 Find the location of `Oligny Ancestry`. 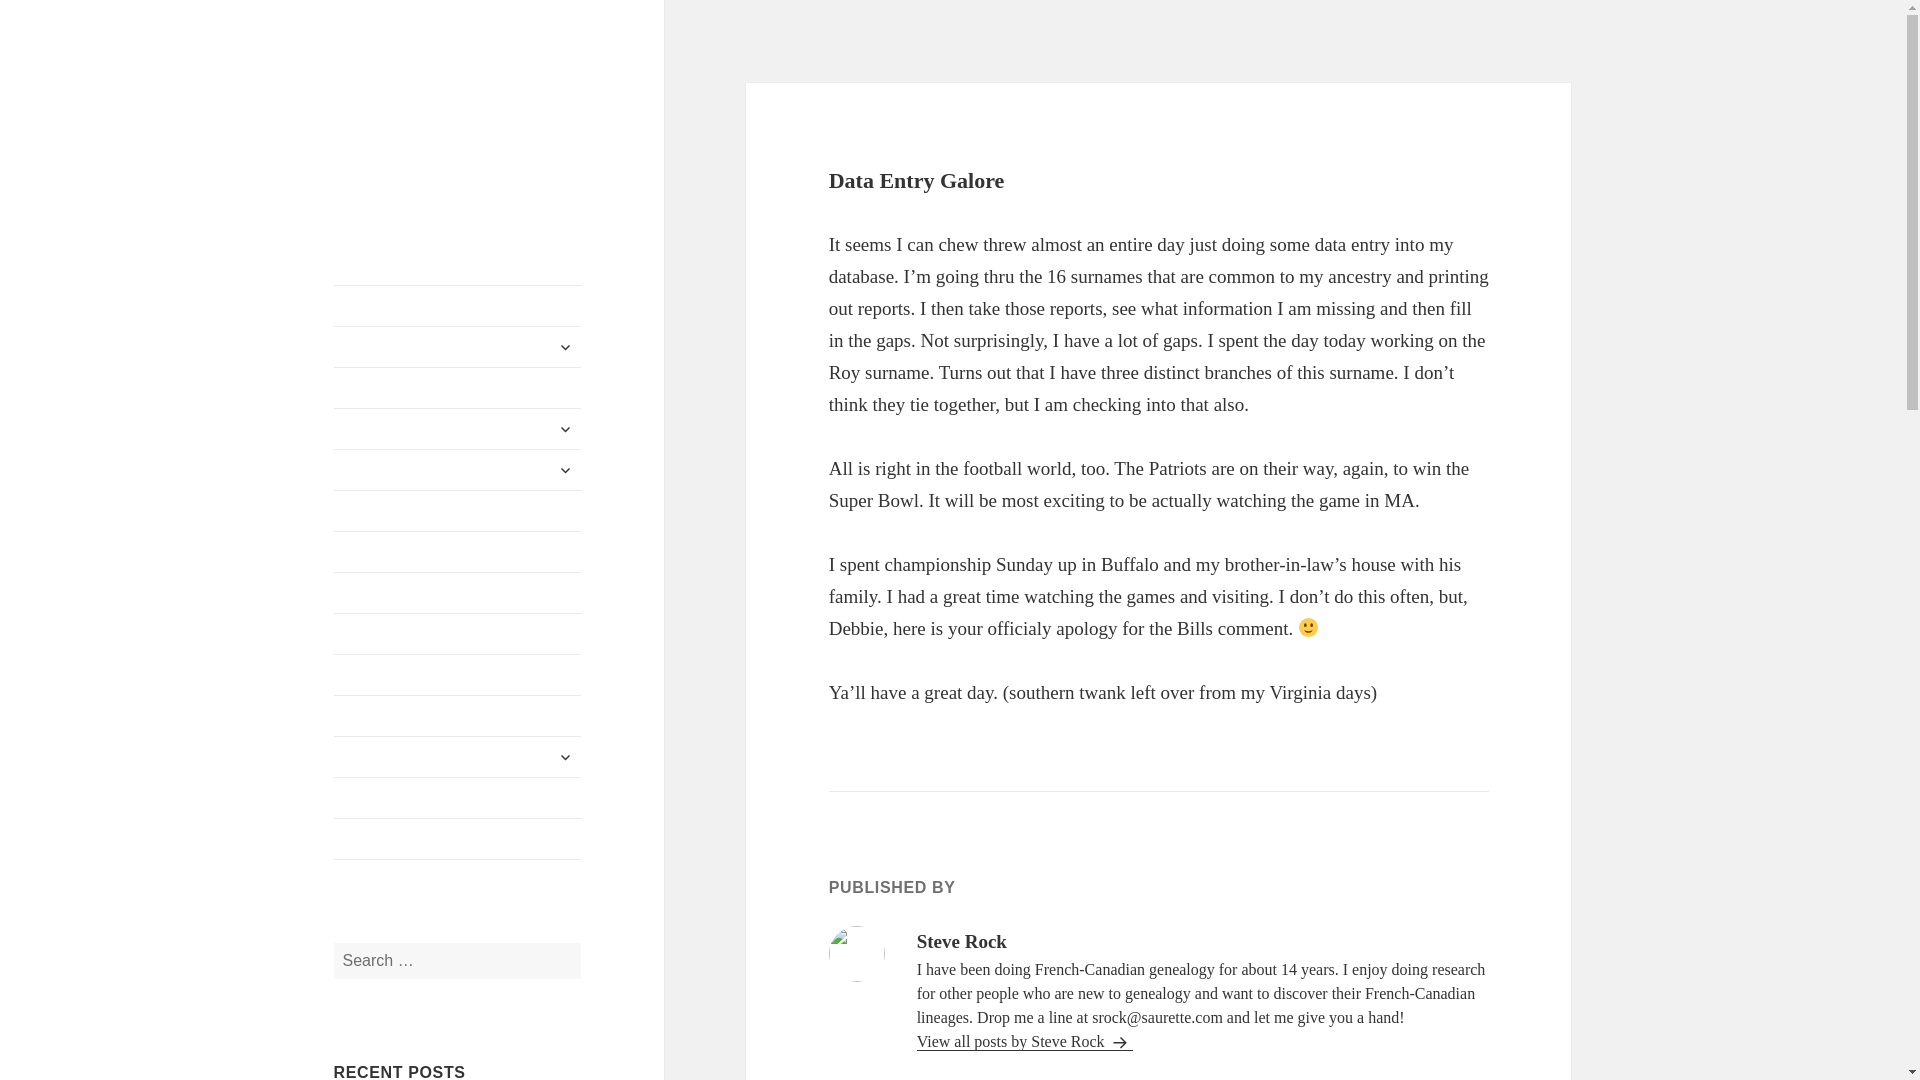

Oligny Ancestry is located at coordinates (458, 429).